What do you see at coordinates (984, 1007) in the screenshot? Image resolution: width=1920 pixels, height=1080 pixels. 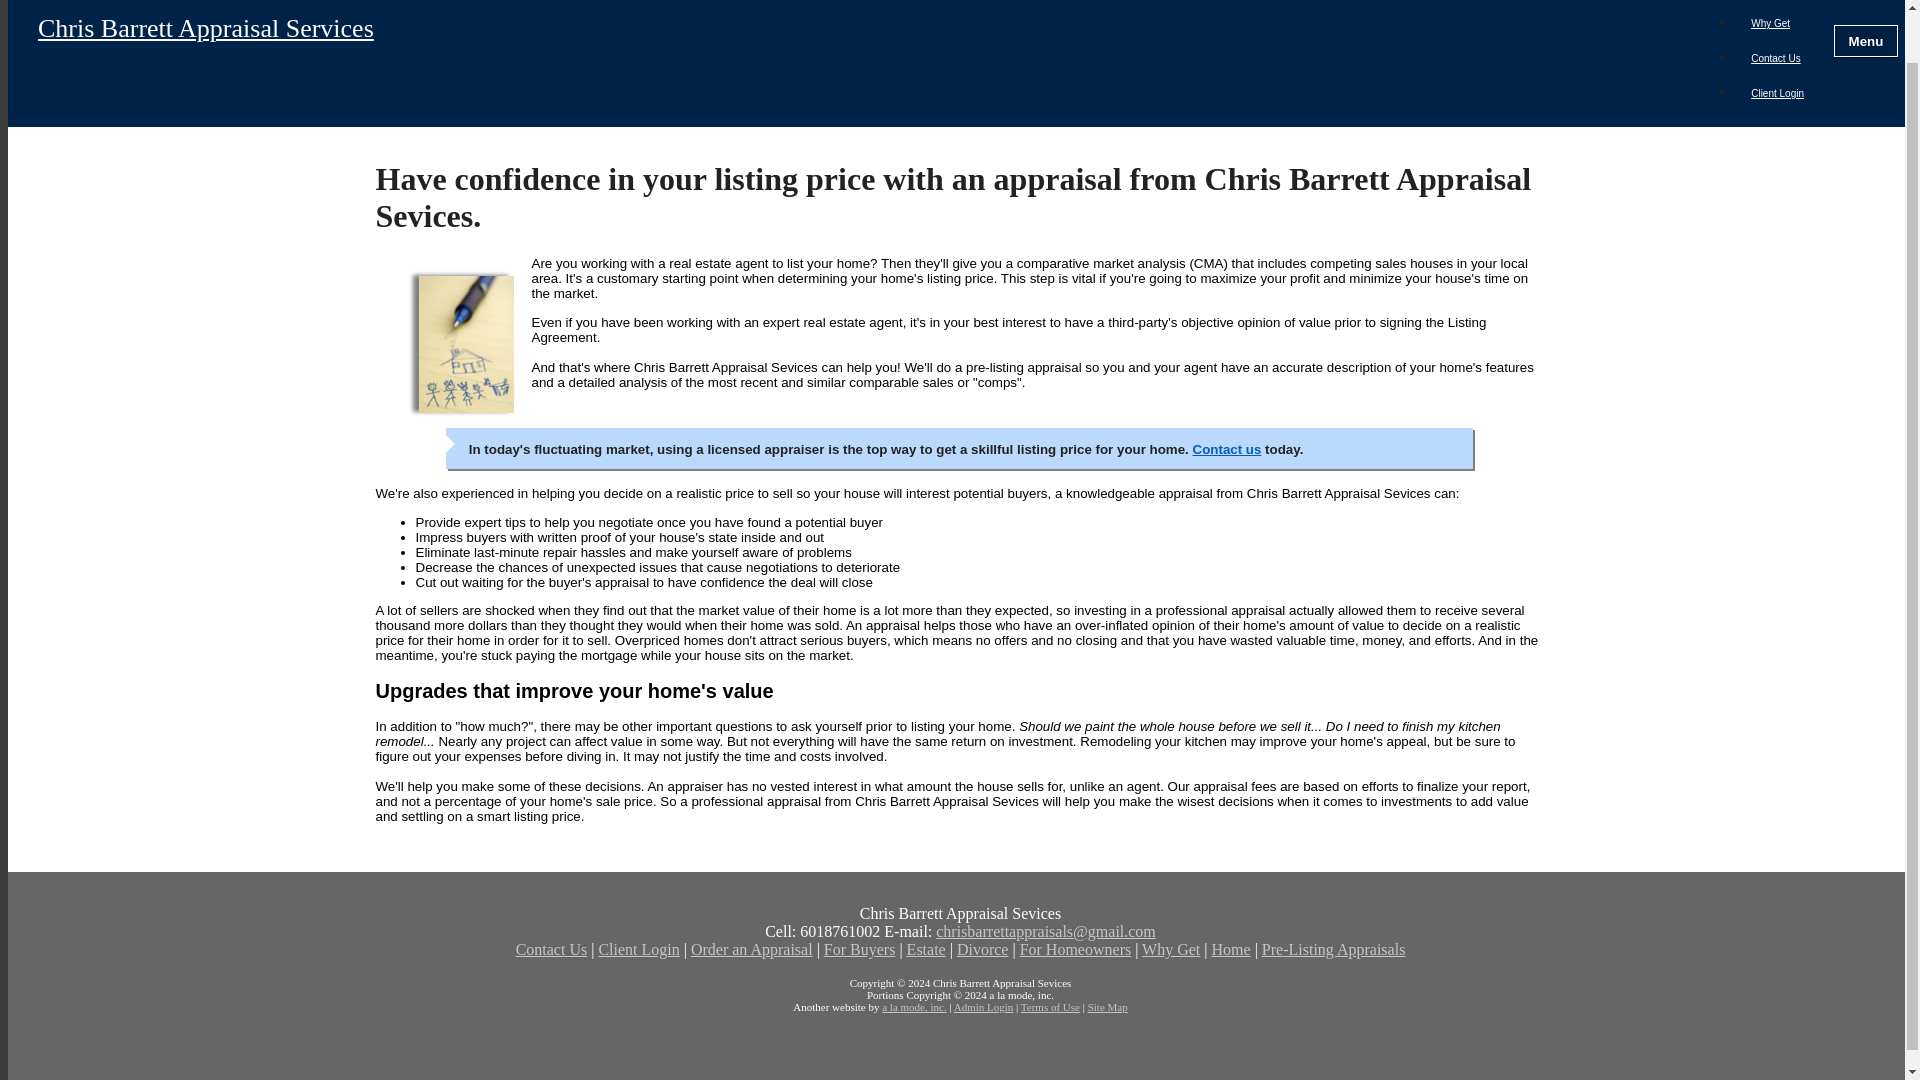 I see `Admin Login` at bounding box center [984, 1007].